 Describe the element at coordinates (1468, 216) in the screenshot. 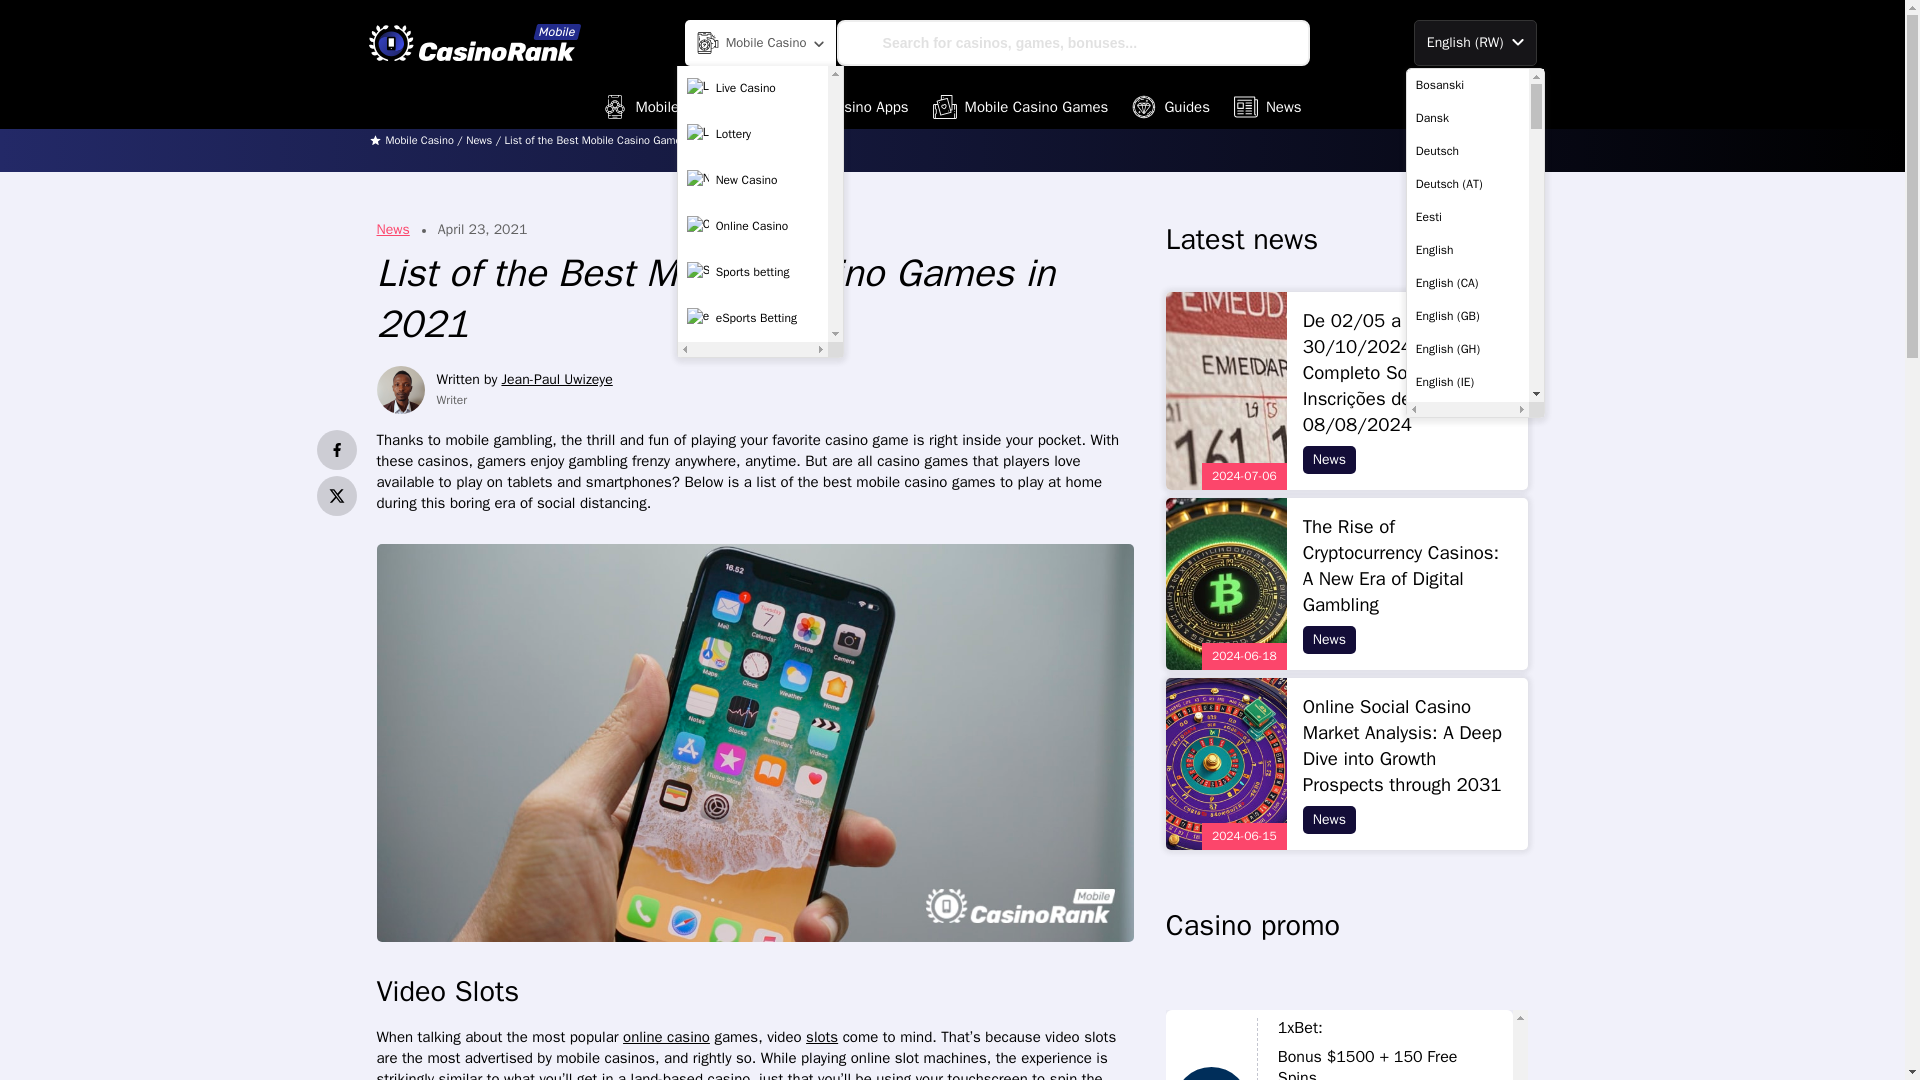

I see `Eesti` at that location.